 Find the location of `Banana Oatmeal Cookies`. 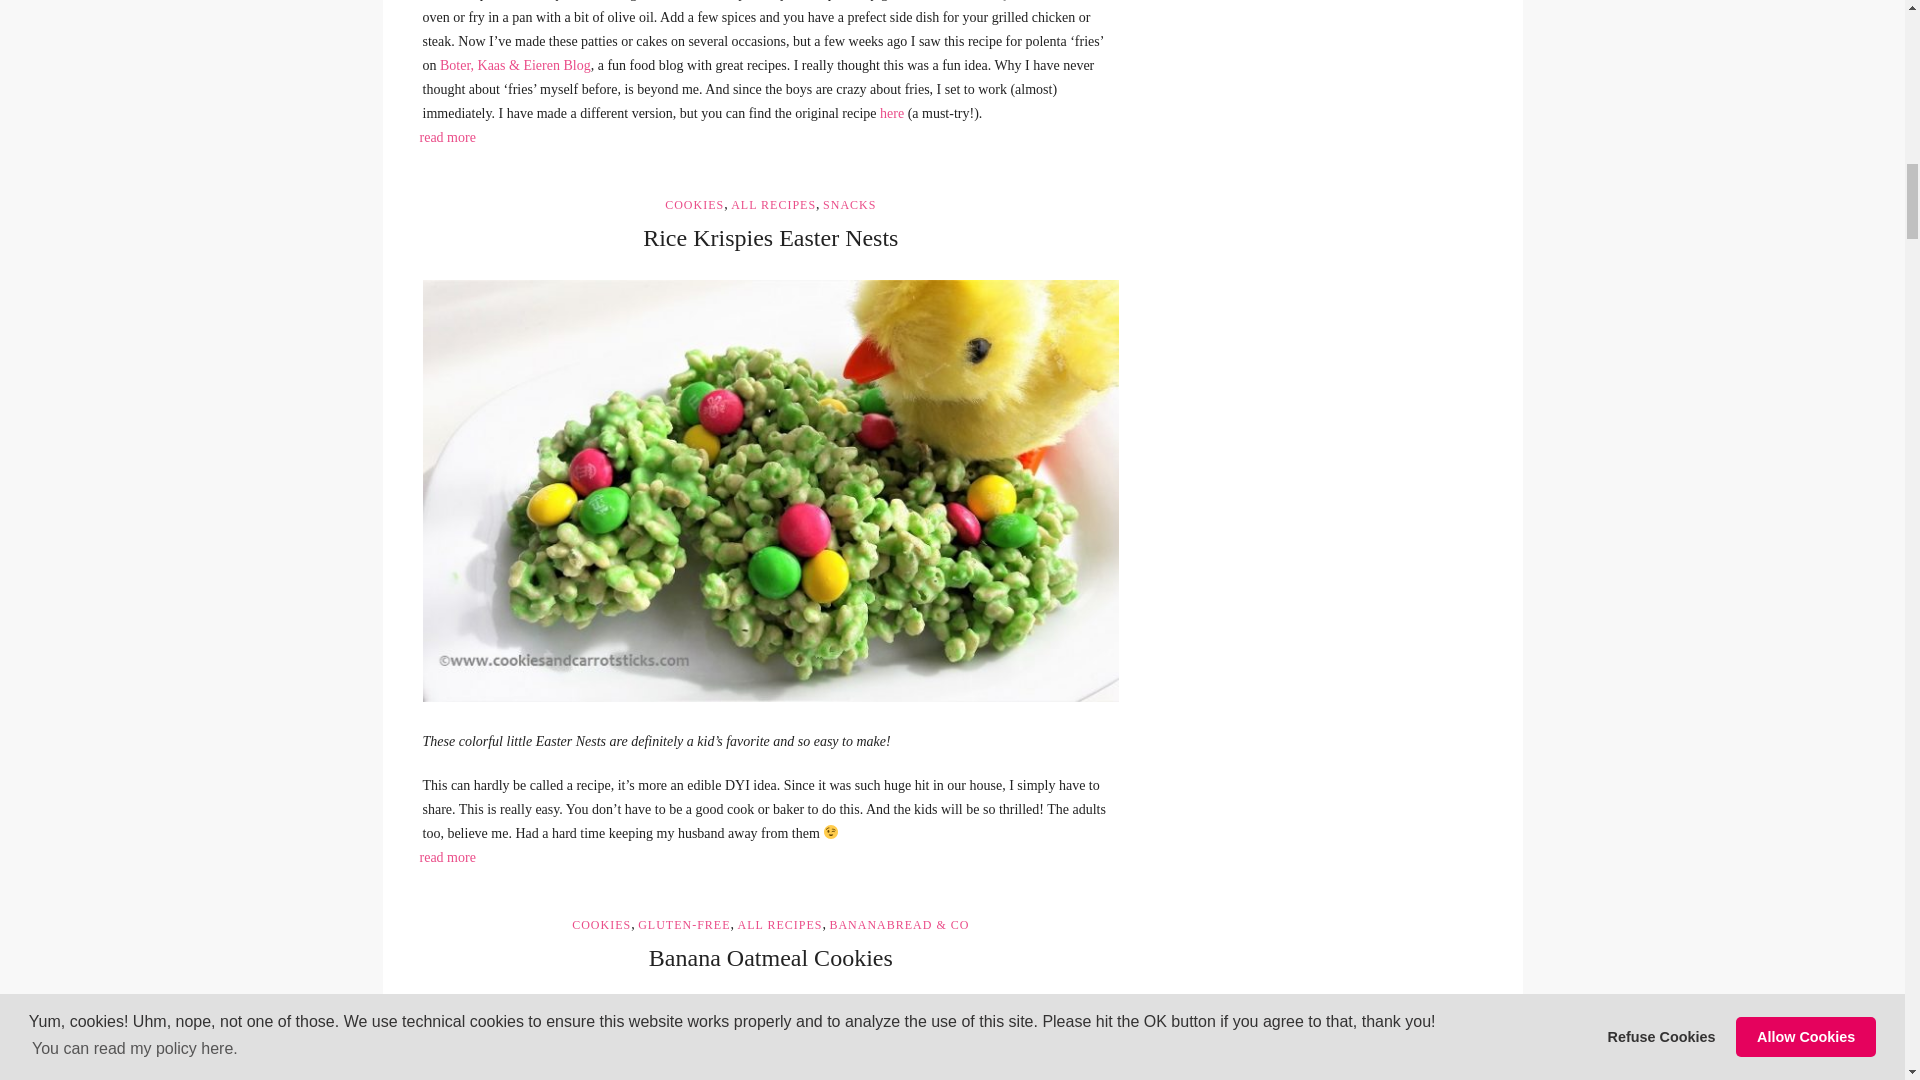

Banana Oatmeal Cookies is located at coordinates (770, 1040).